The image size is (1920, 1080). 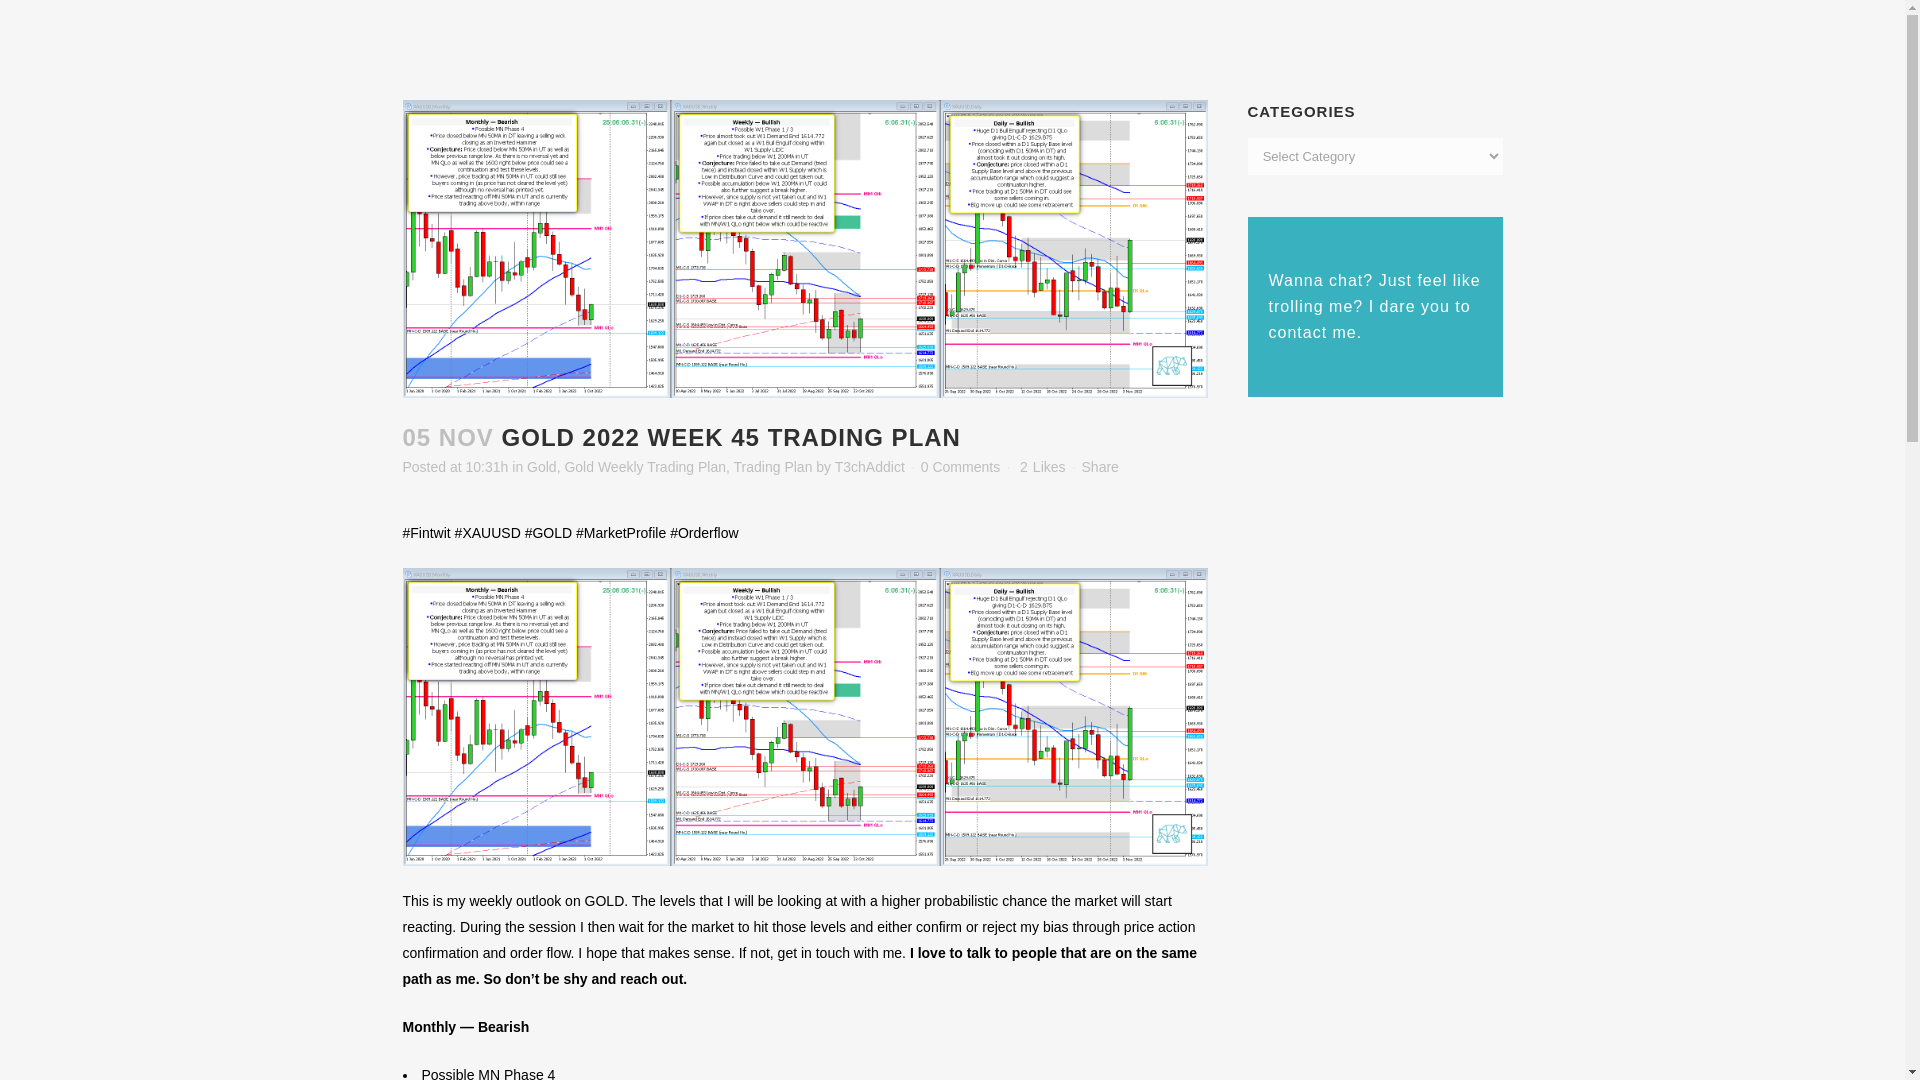 What do you see at coordinates (960, 467) in the screenshot?
I see `0 Comments` at bounding box center [960, 467].